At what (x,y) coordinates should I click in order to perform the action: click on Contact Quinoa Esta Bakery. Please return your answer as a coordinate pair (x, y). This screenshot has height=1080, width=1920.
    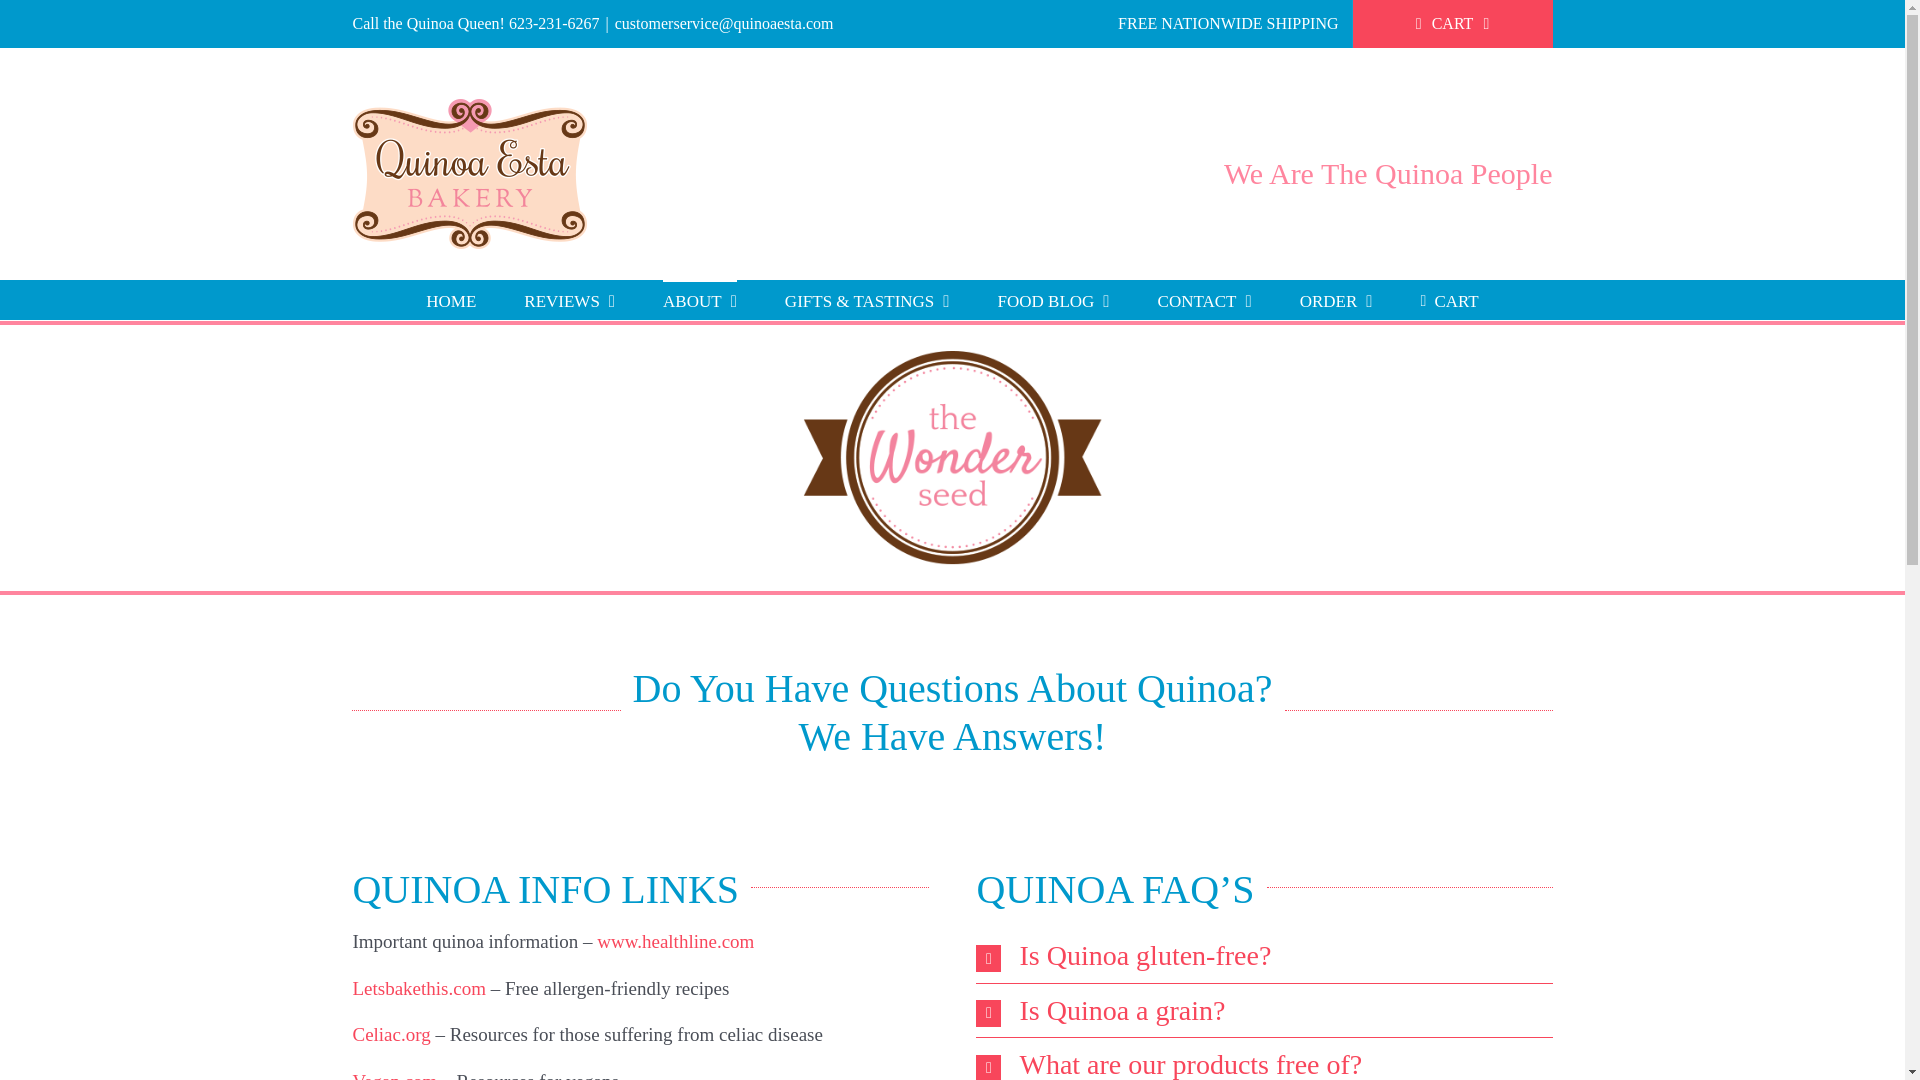
    Looking at the image, I should click on (1204, 299).